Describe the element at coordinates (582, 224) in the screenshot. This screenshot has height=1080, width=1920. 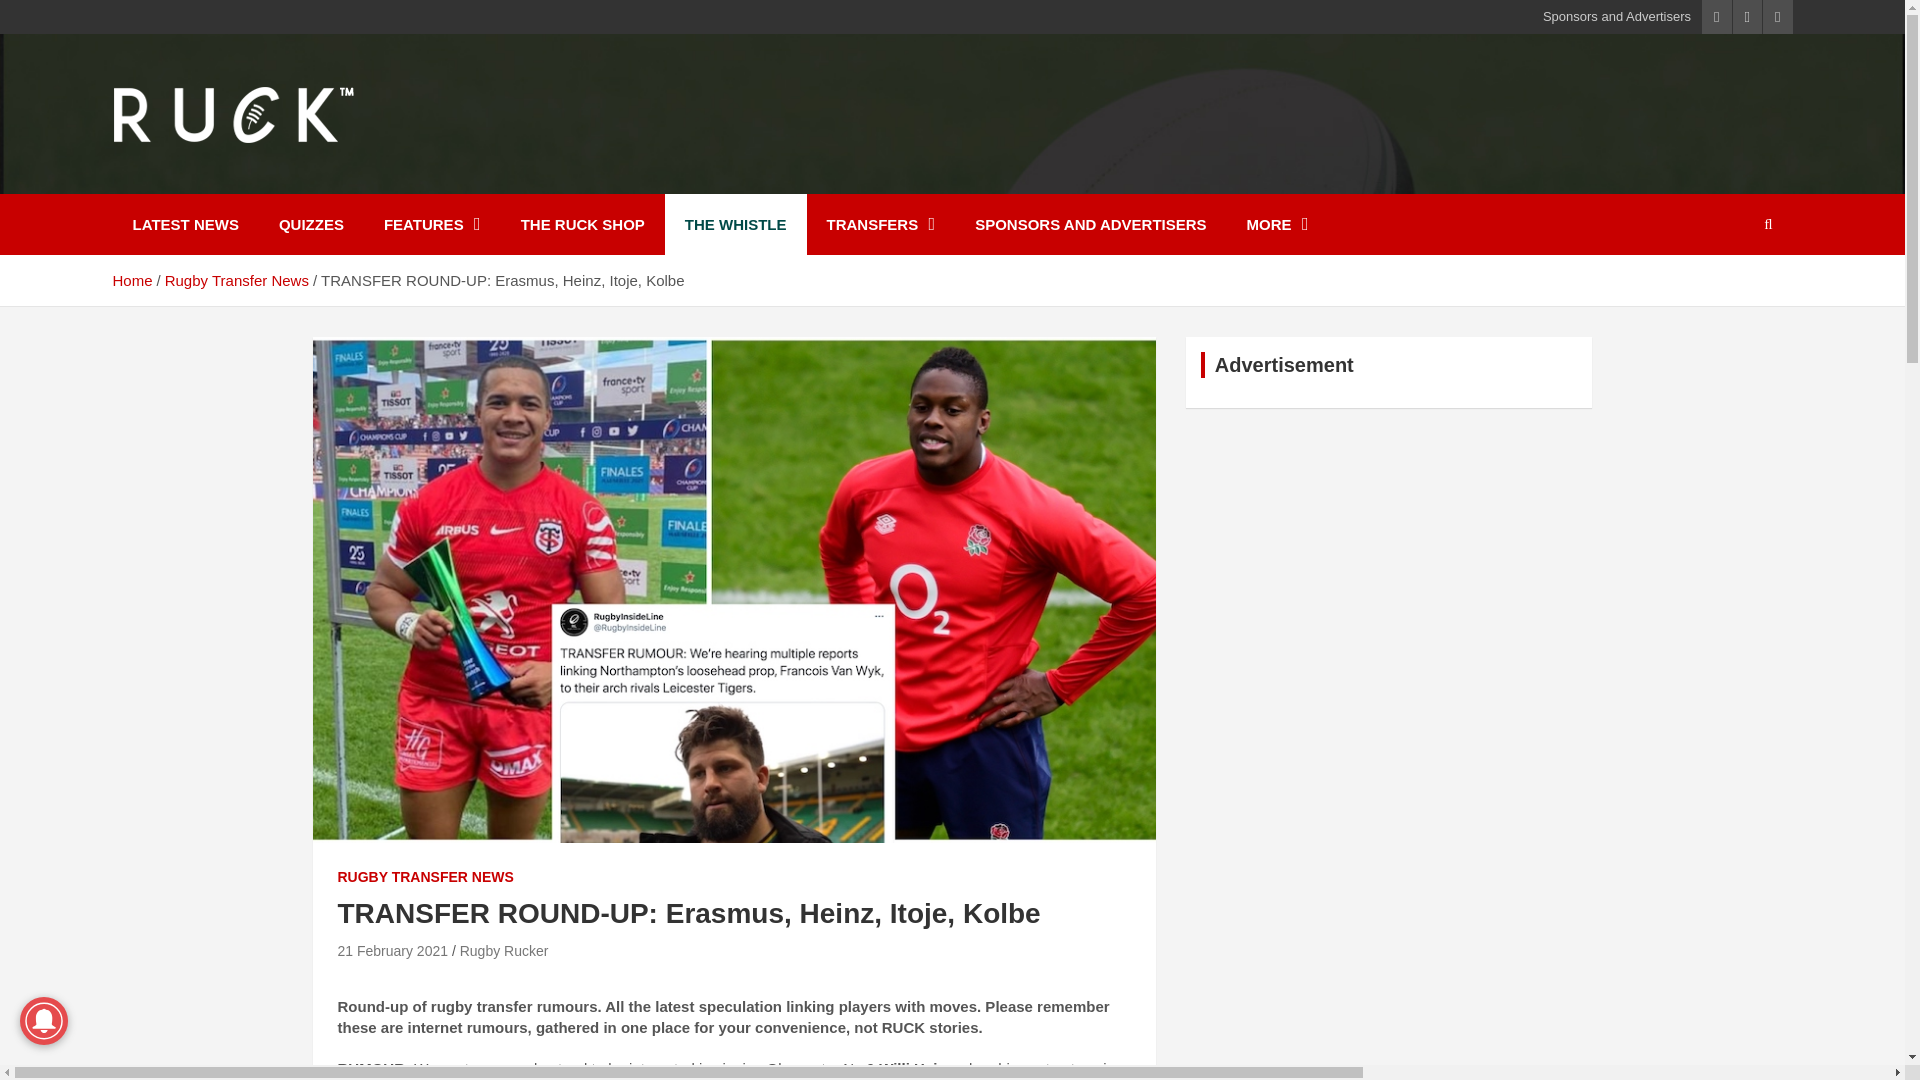
I see `THE RUCK SHOP` at that location.